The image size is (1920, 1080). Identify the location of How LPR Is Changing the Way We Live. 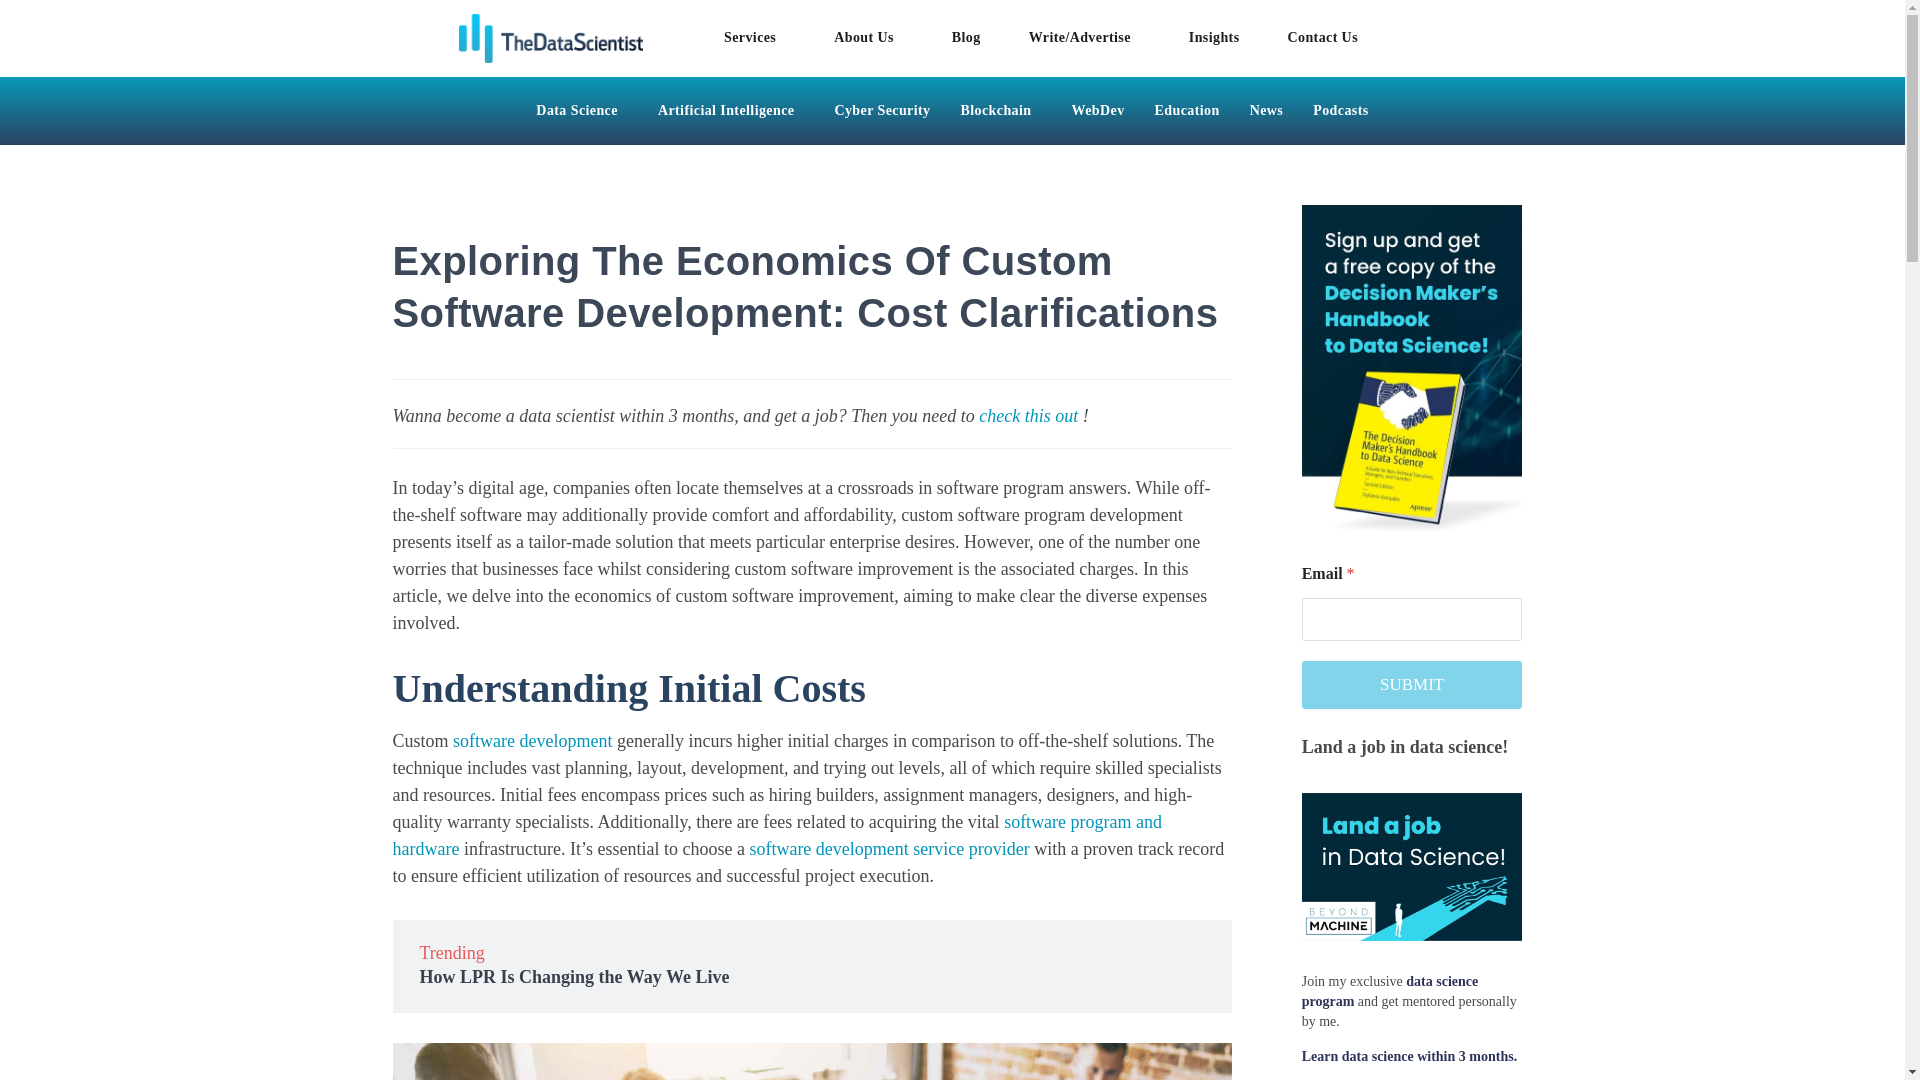
(574, 976).